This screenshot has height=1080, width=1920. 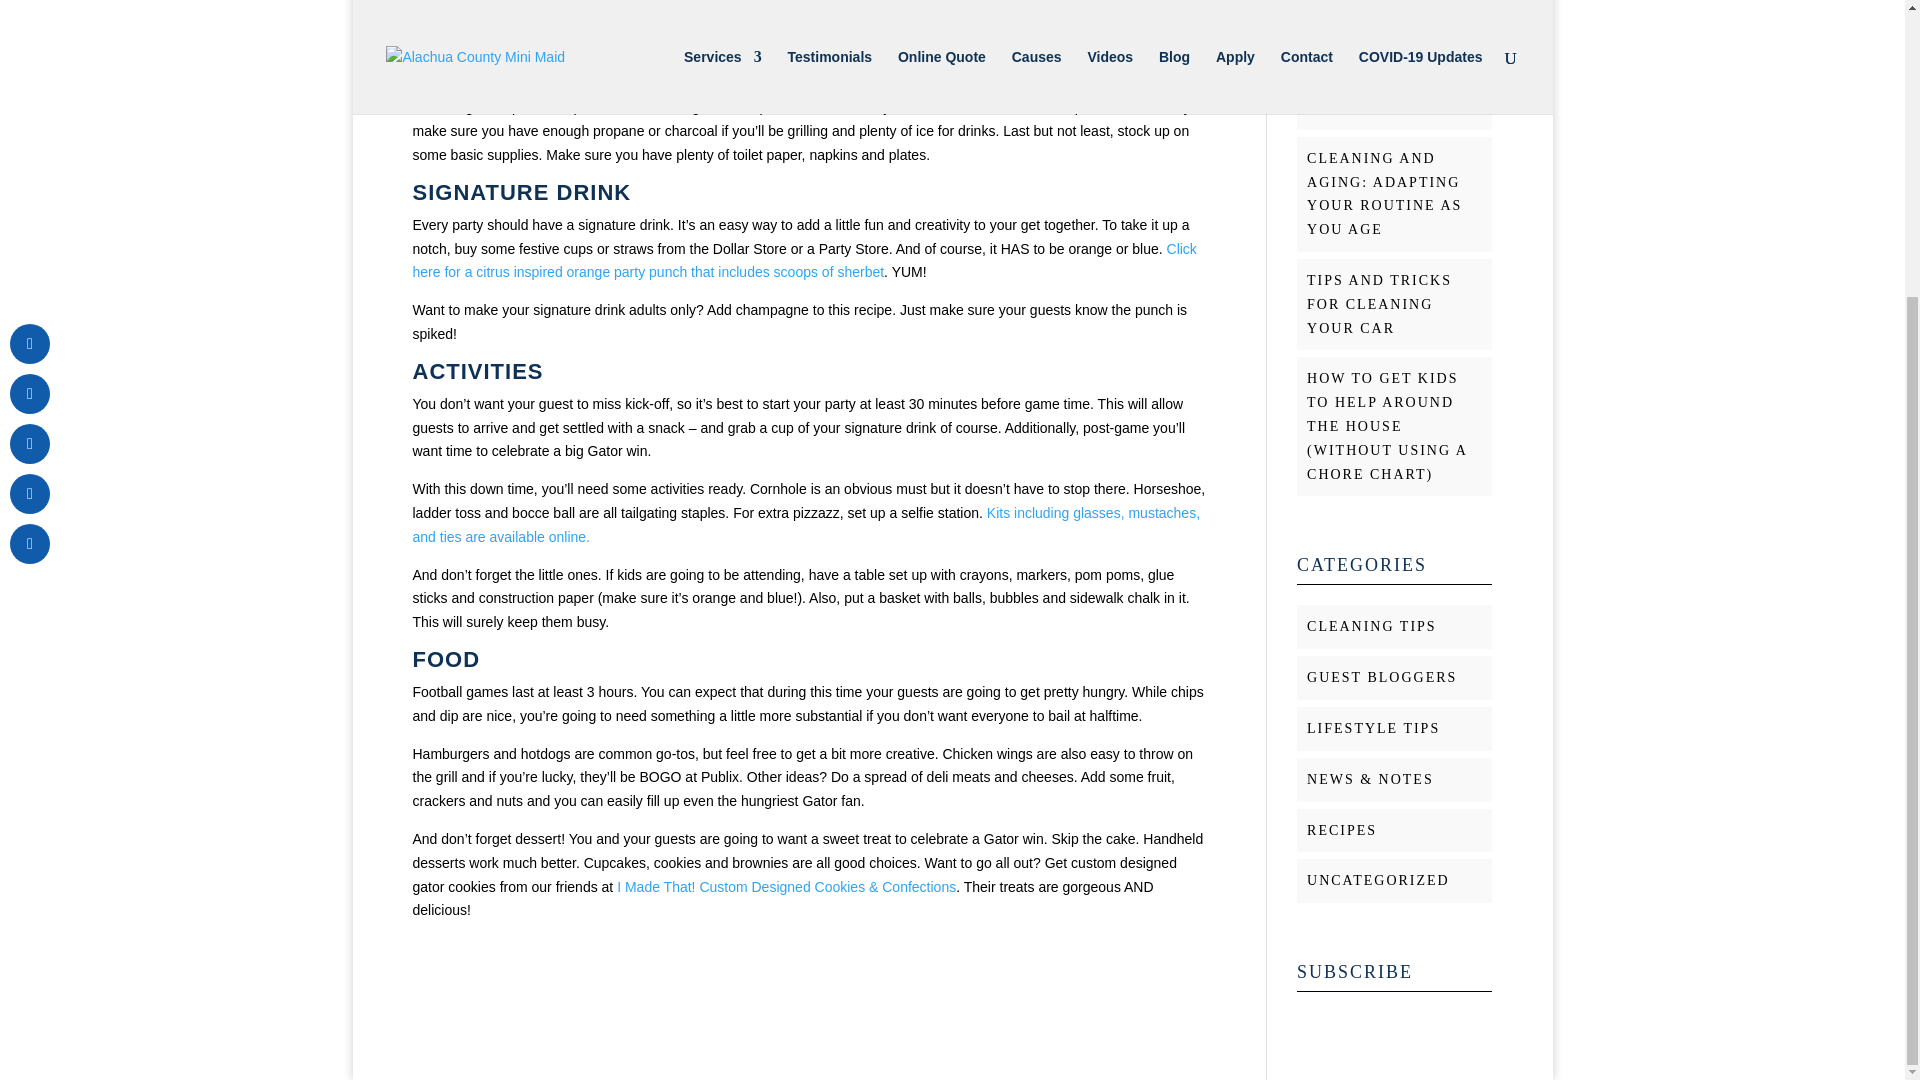 I want to click on CLEANING AND AGING: ADAPTING YOUR ROUTINE AS YOU AGE, so click(x=1384, y=194).